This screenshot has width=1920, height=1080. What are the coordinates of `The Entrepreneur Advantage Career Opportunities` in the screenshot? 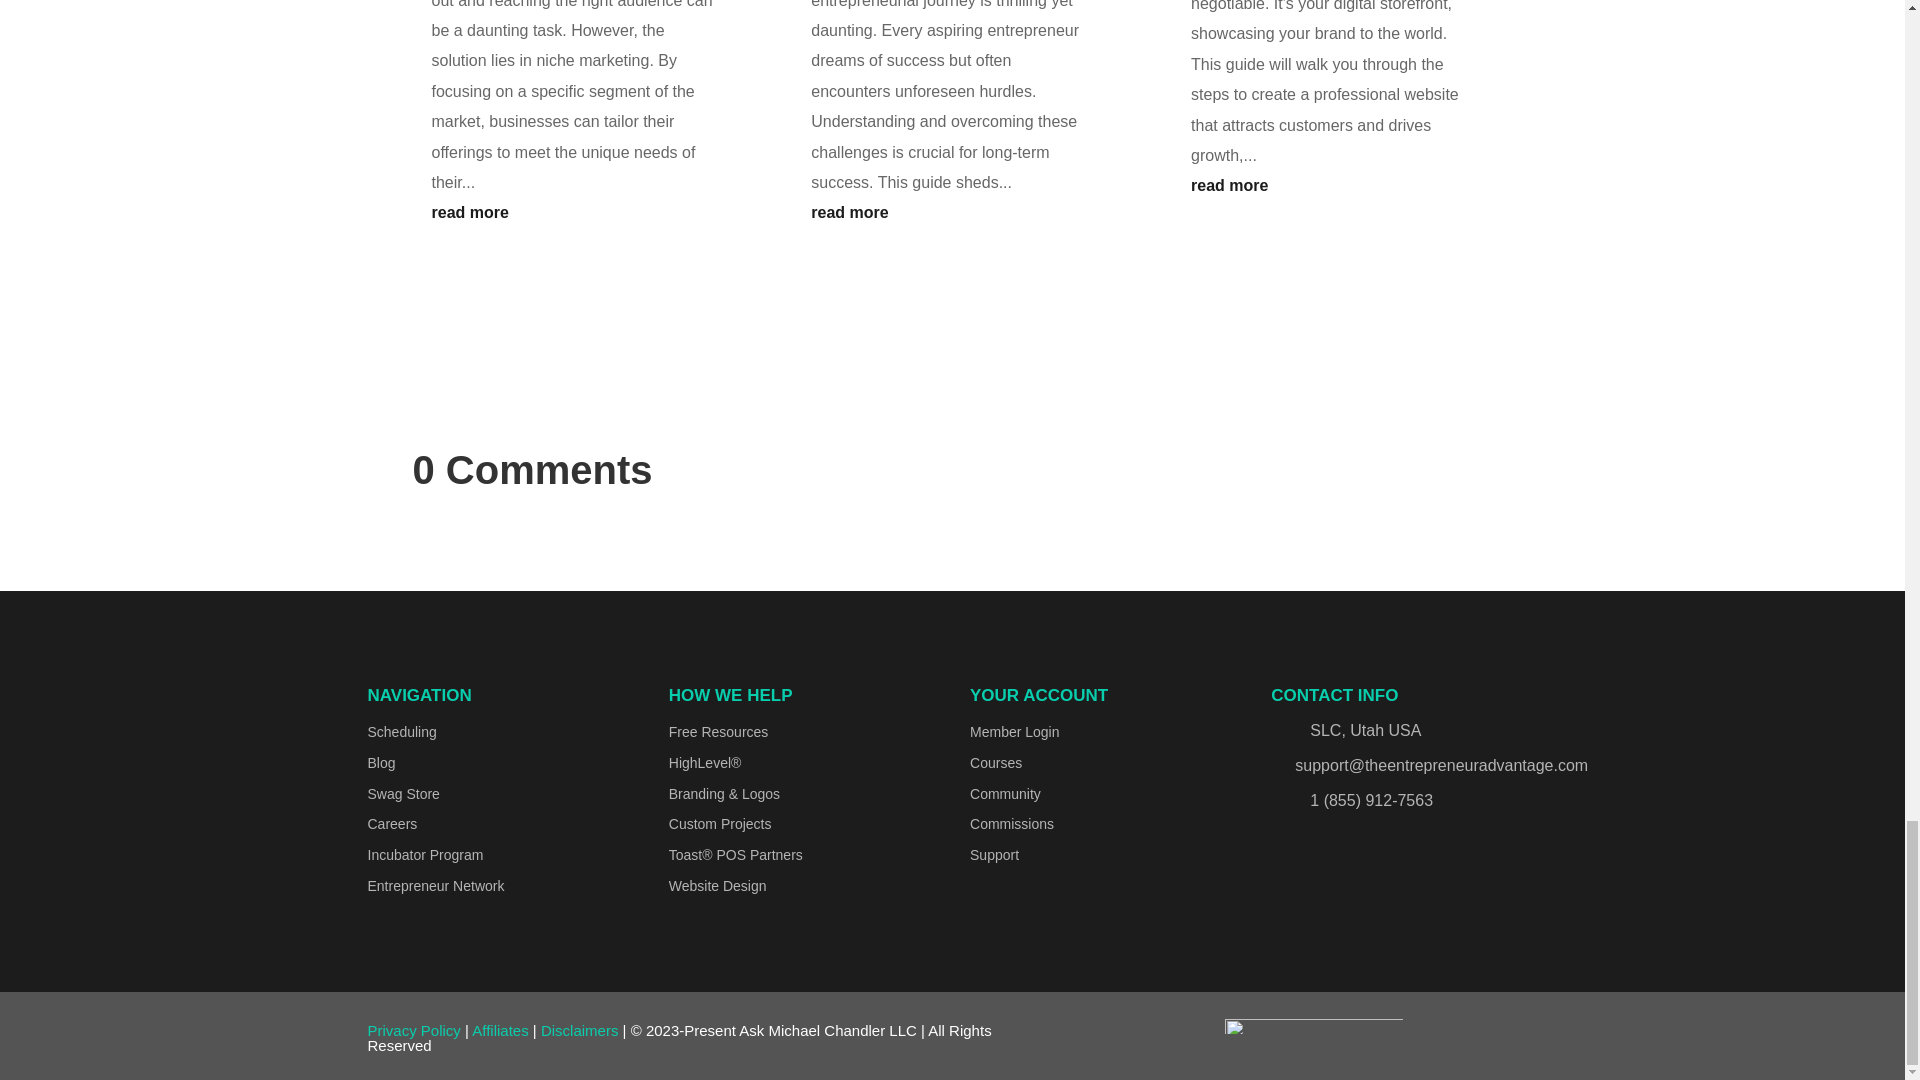 It's located at (393, 824).